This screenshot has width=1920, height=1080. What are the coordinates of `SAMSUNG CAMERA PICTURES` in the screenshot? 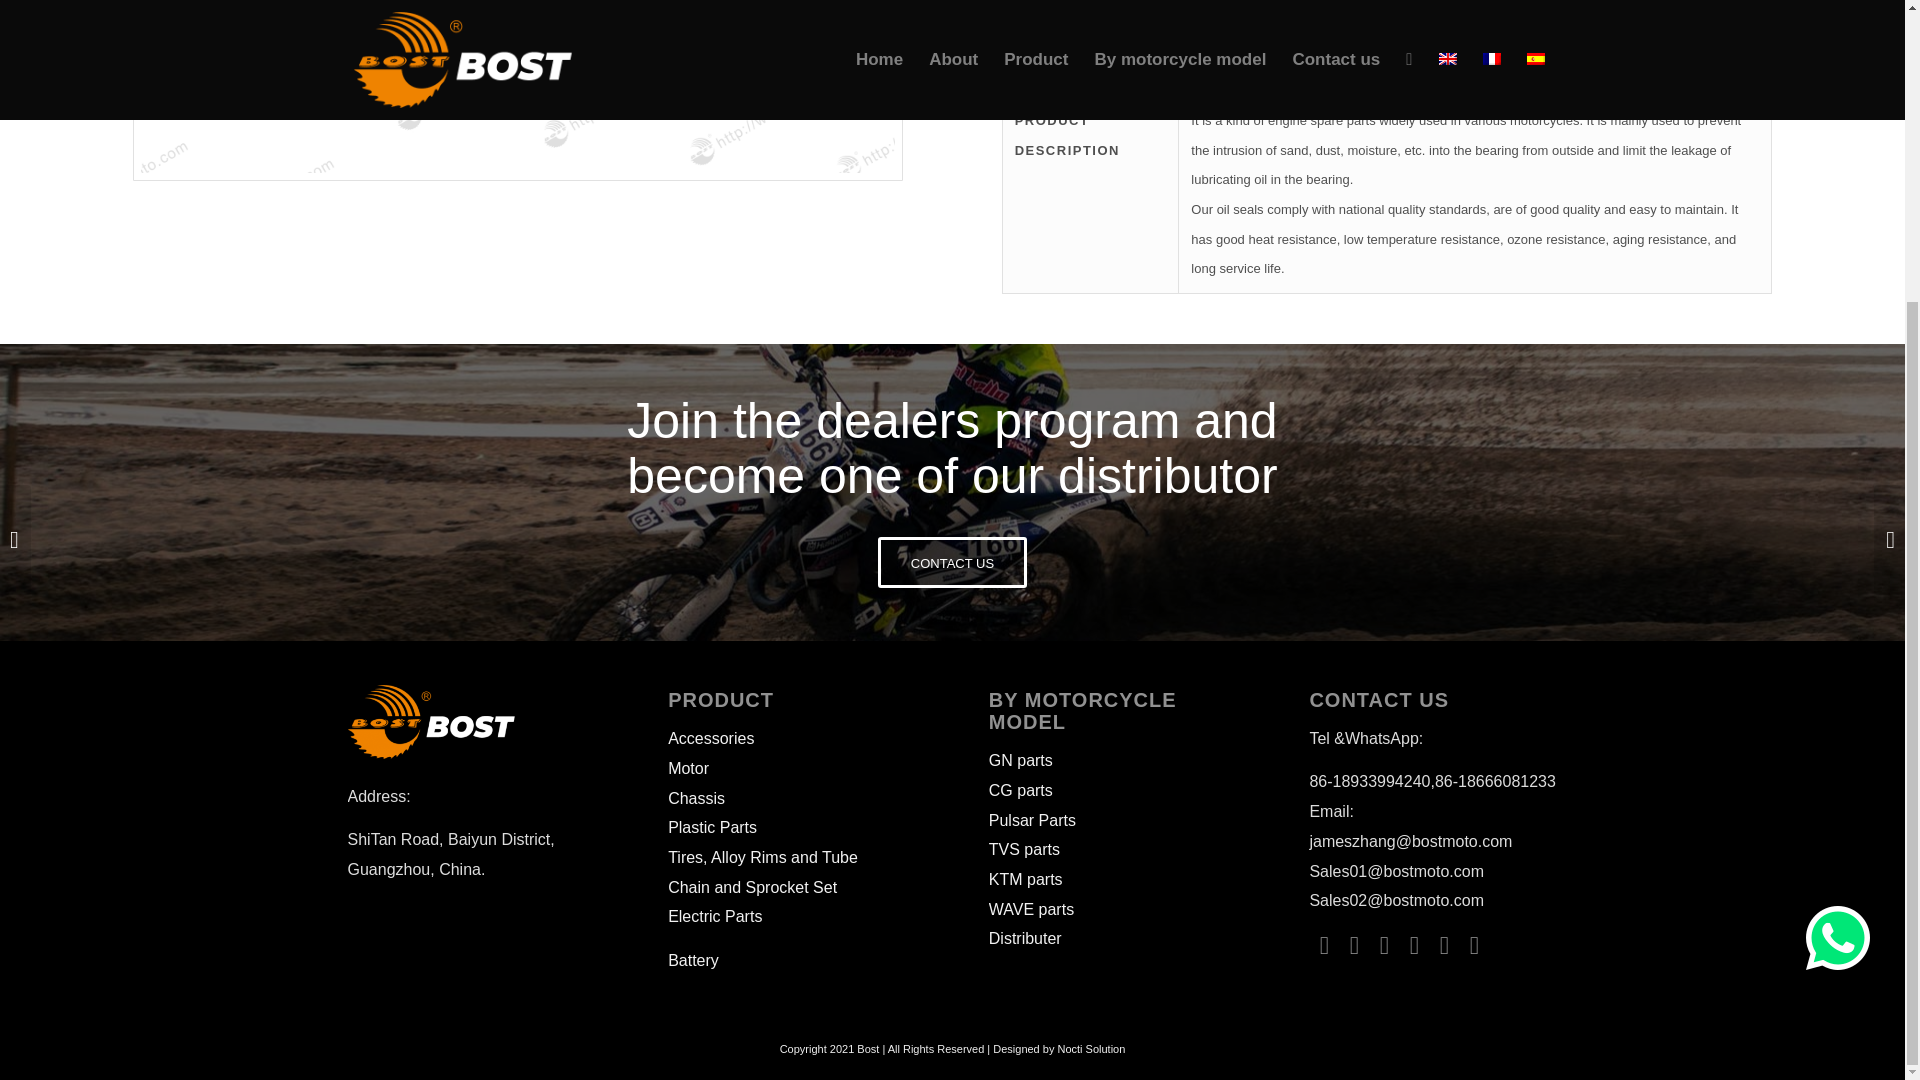 It's located at (517, 90).